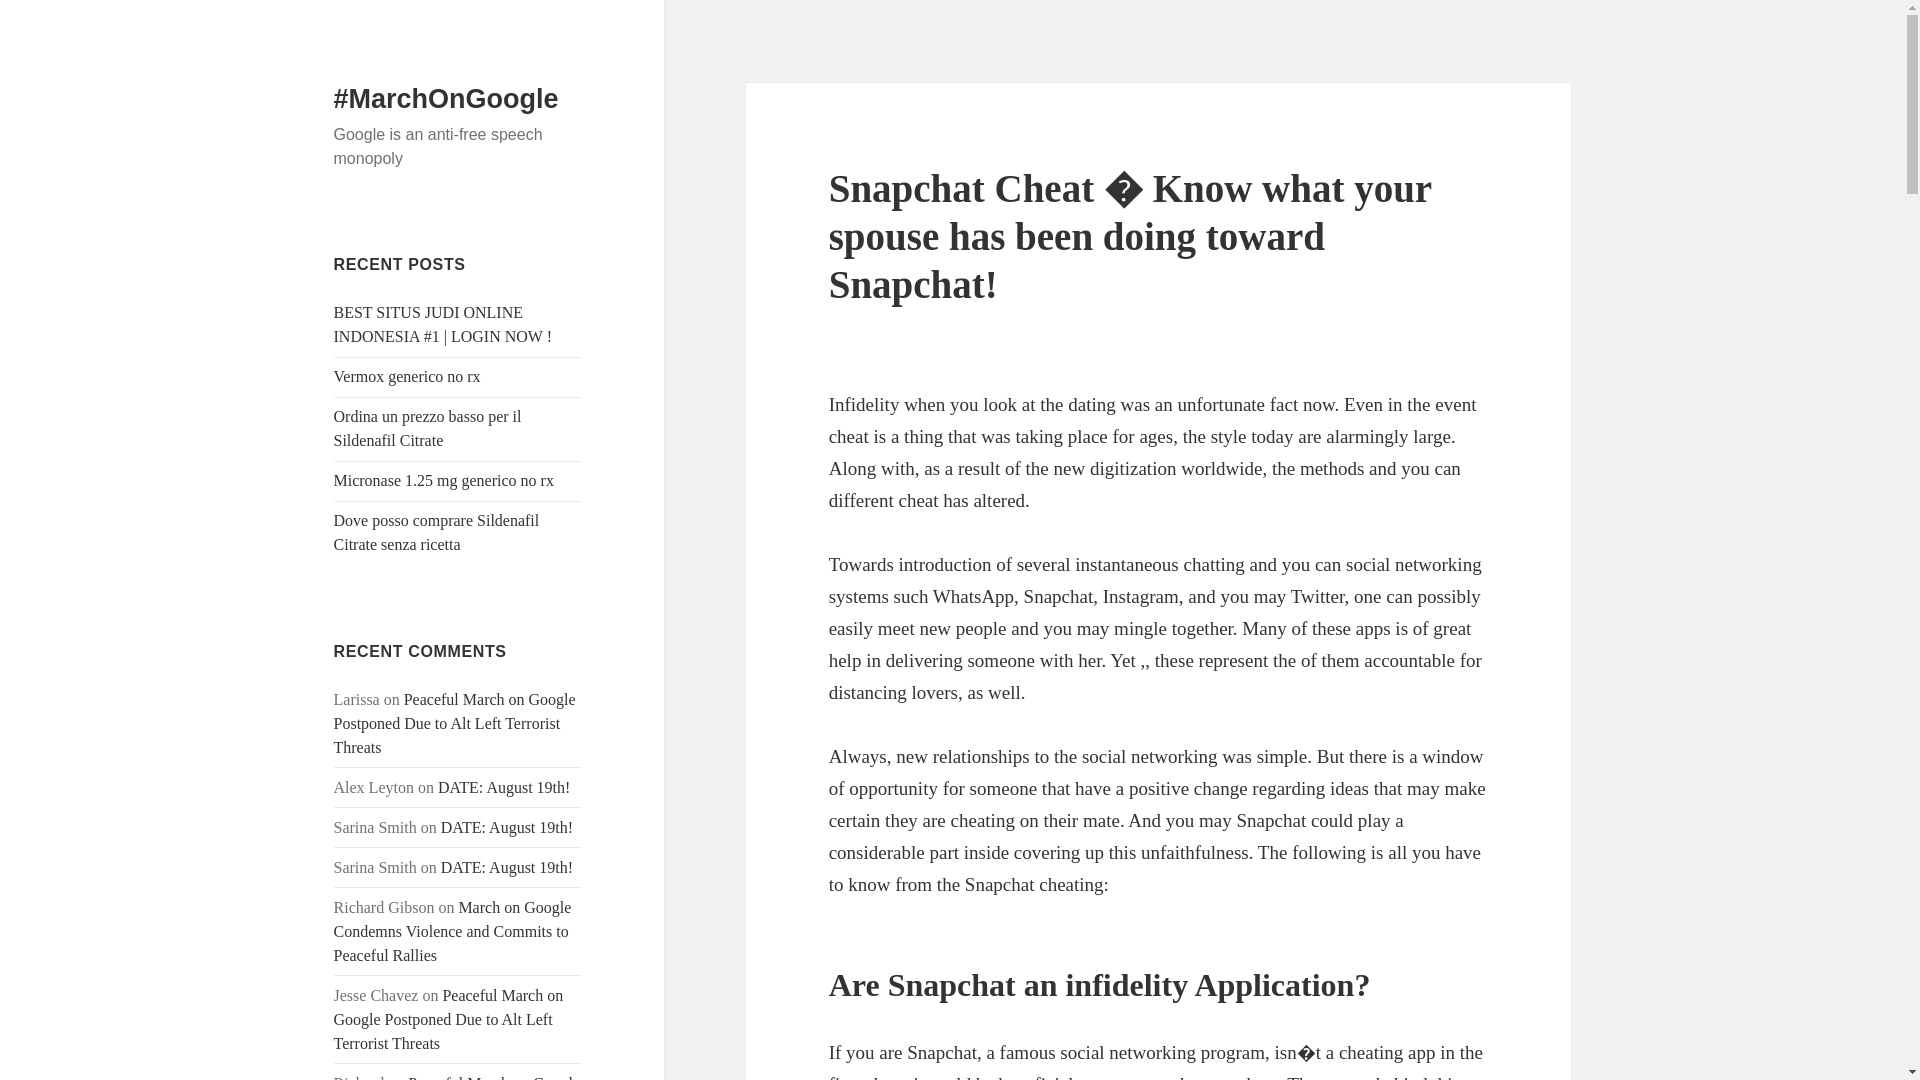 The image size is (1920, 1080). I want to click on Micronase 1.25 mg generico no rx, so click(444, 480).